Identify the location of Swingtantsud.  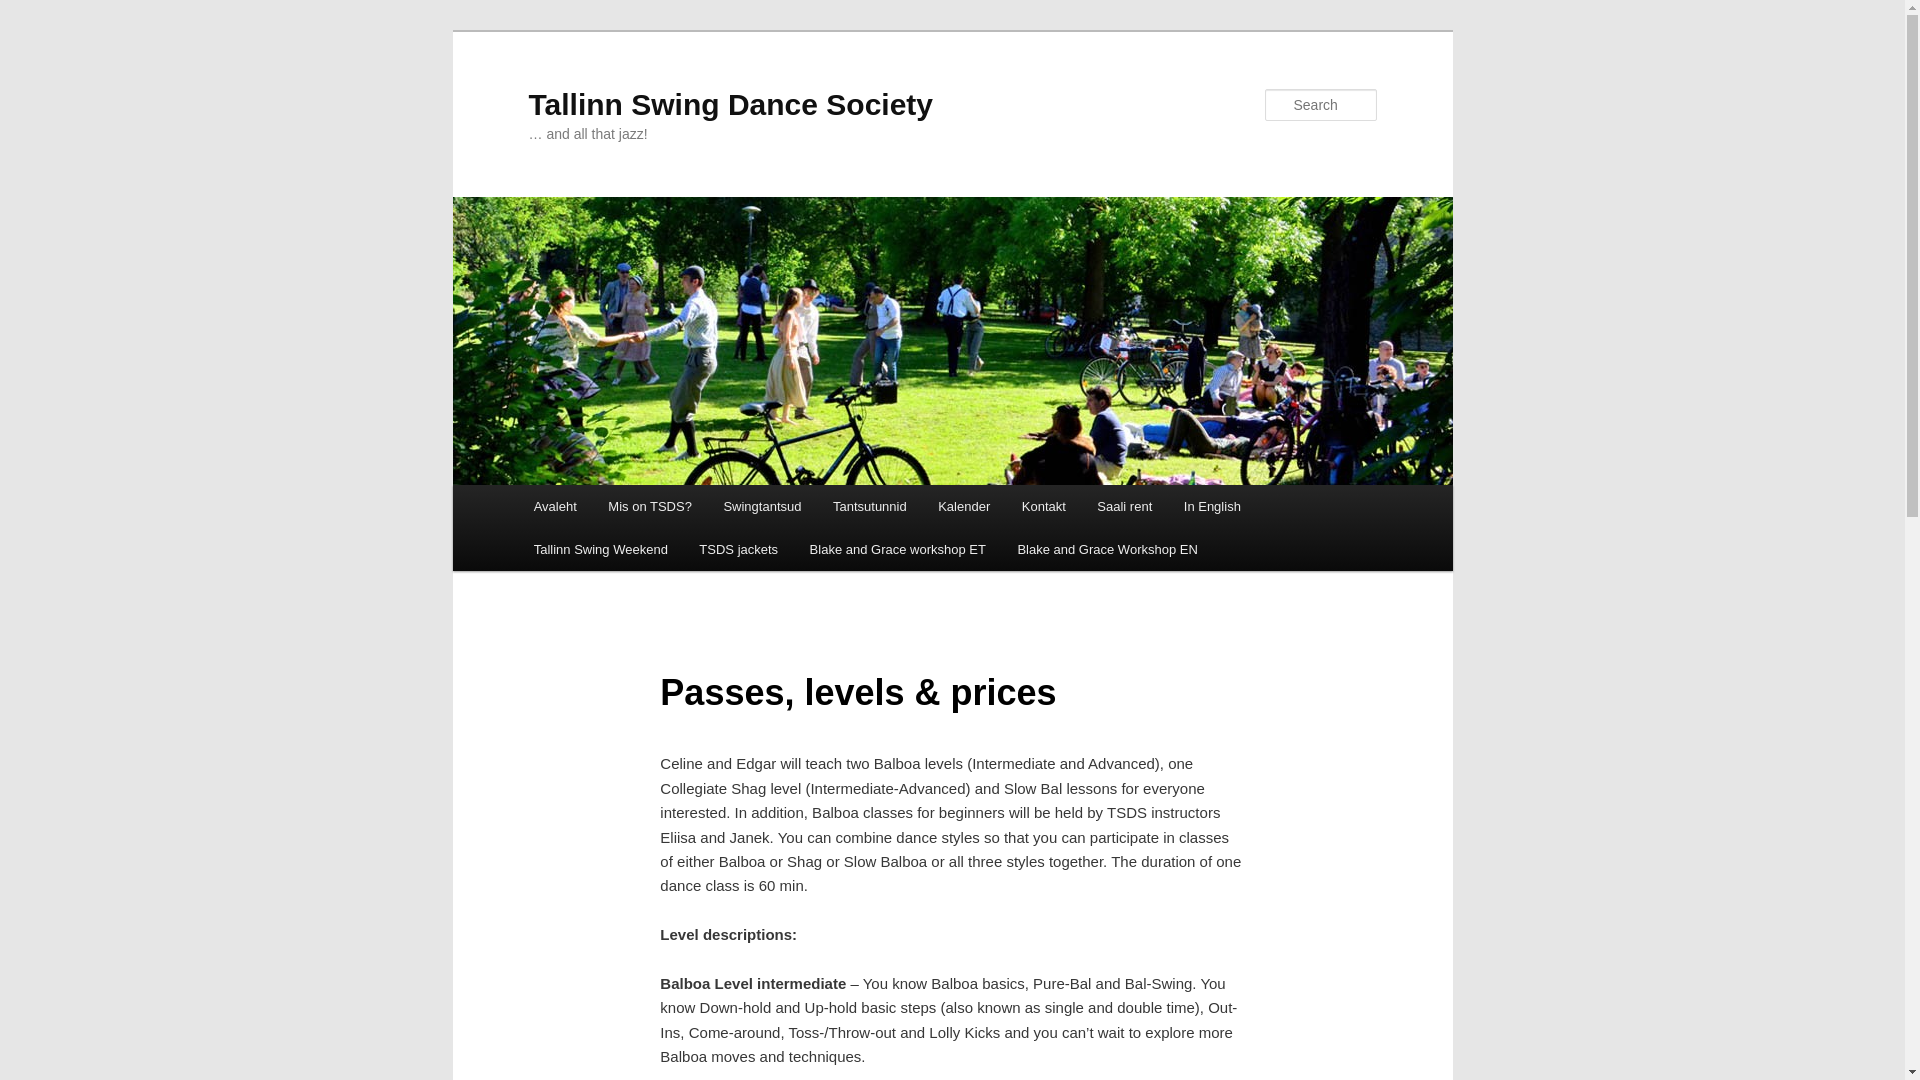
(762, 506).